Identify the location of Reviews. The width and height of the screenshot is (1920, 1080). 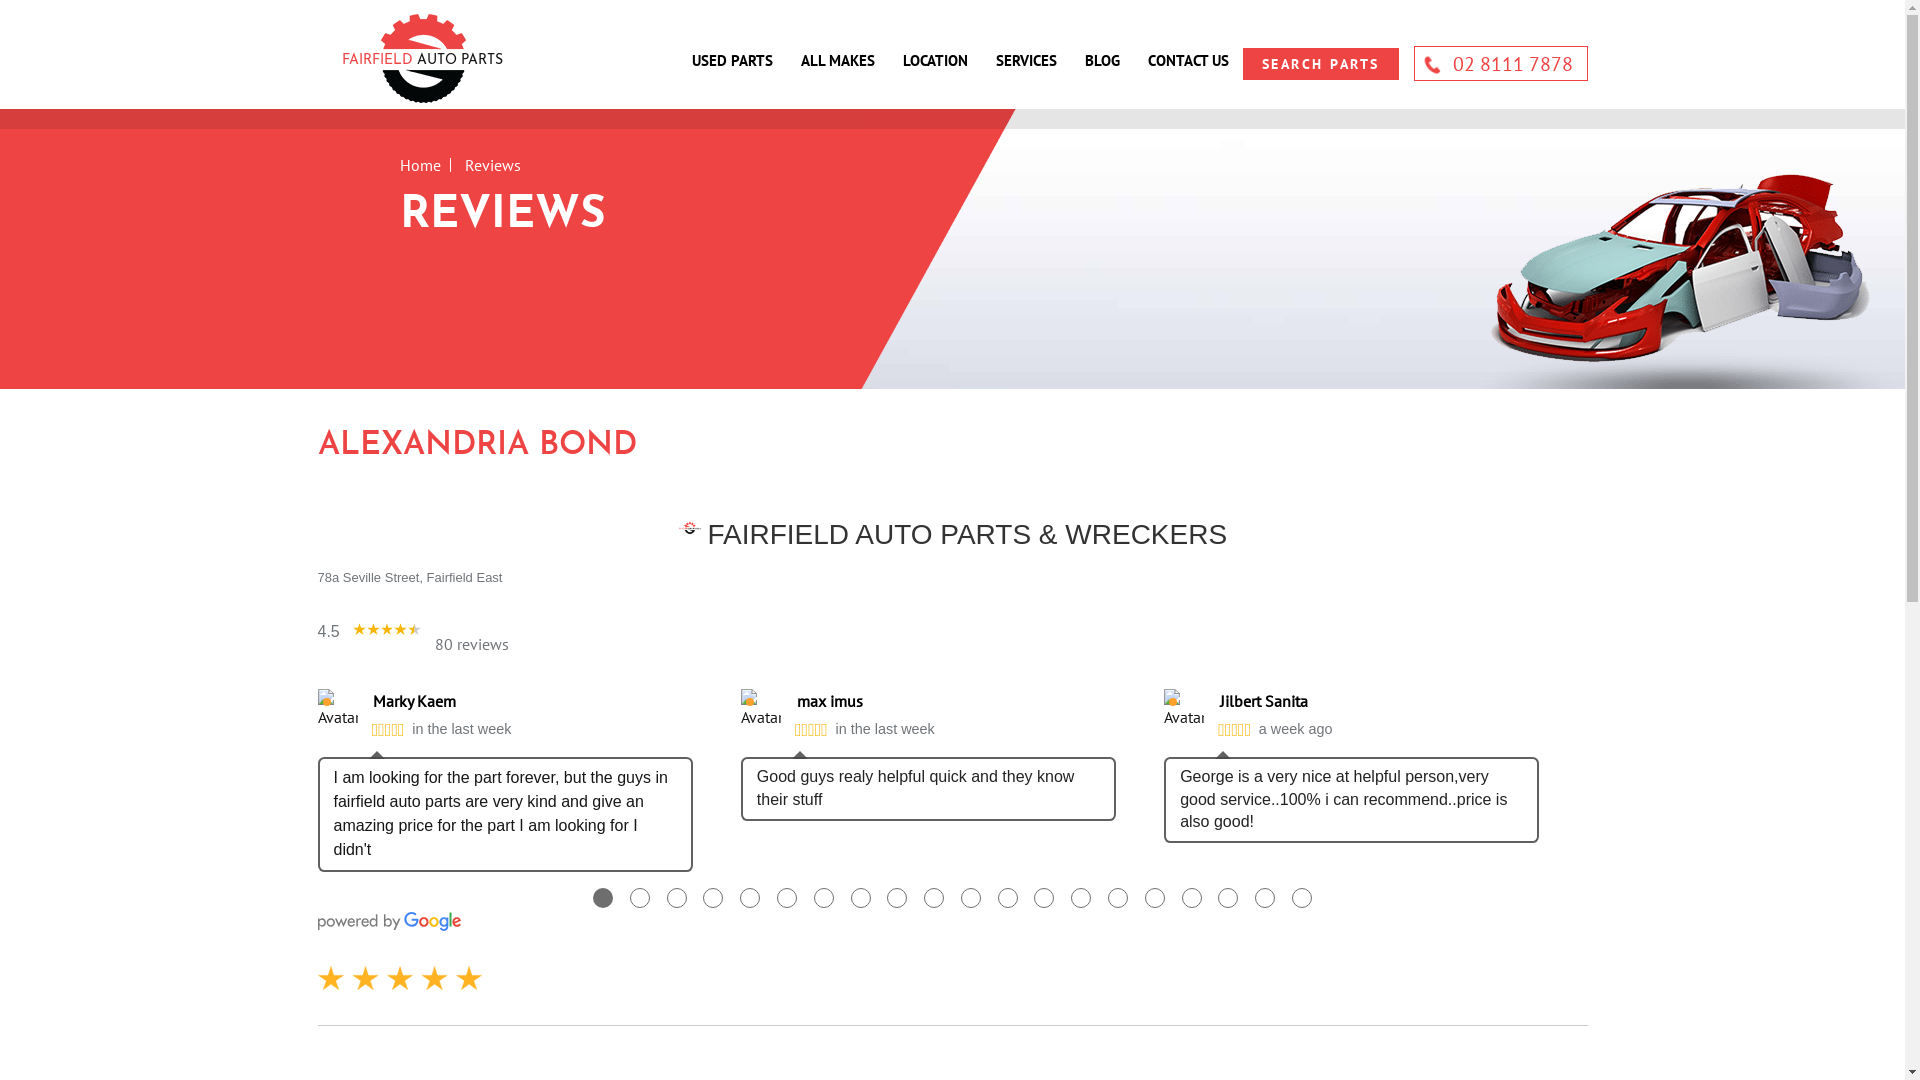
(1681, 272).